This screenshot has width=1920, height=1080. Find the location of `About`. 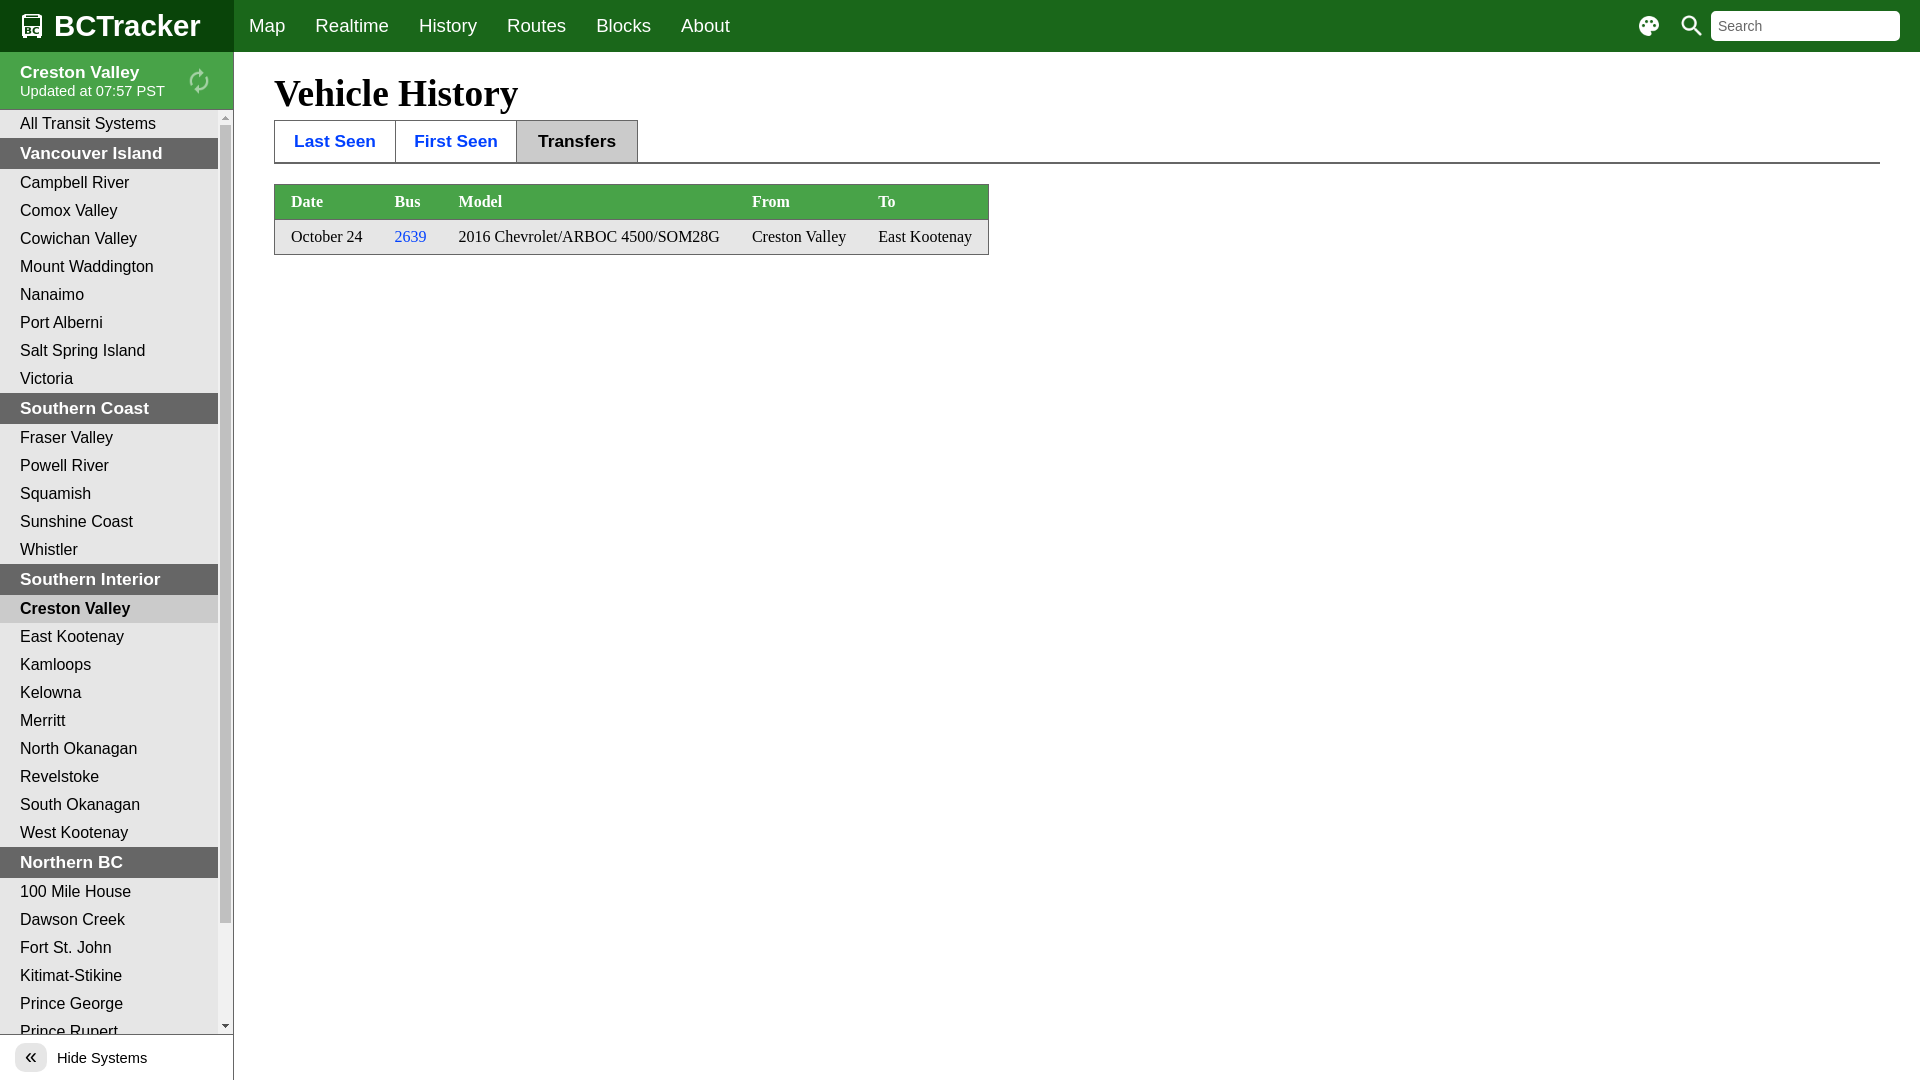

About is located at coordinates (706, 26).